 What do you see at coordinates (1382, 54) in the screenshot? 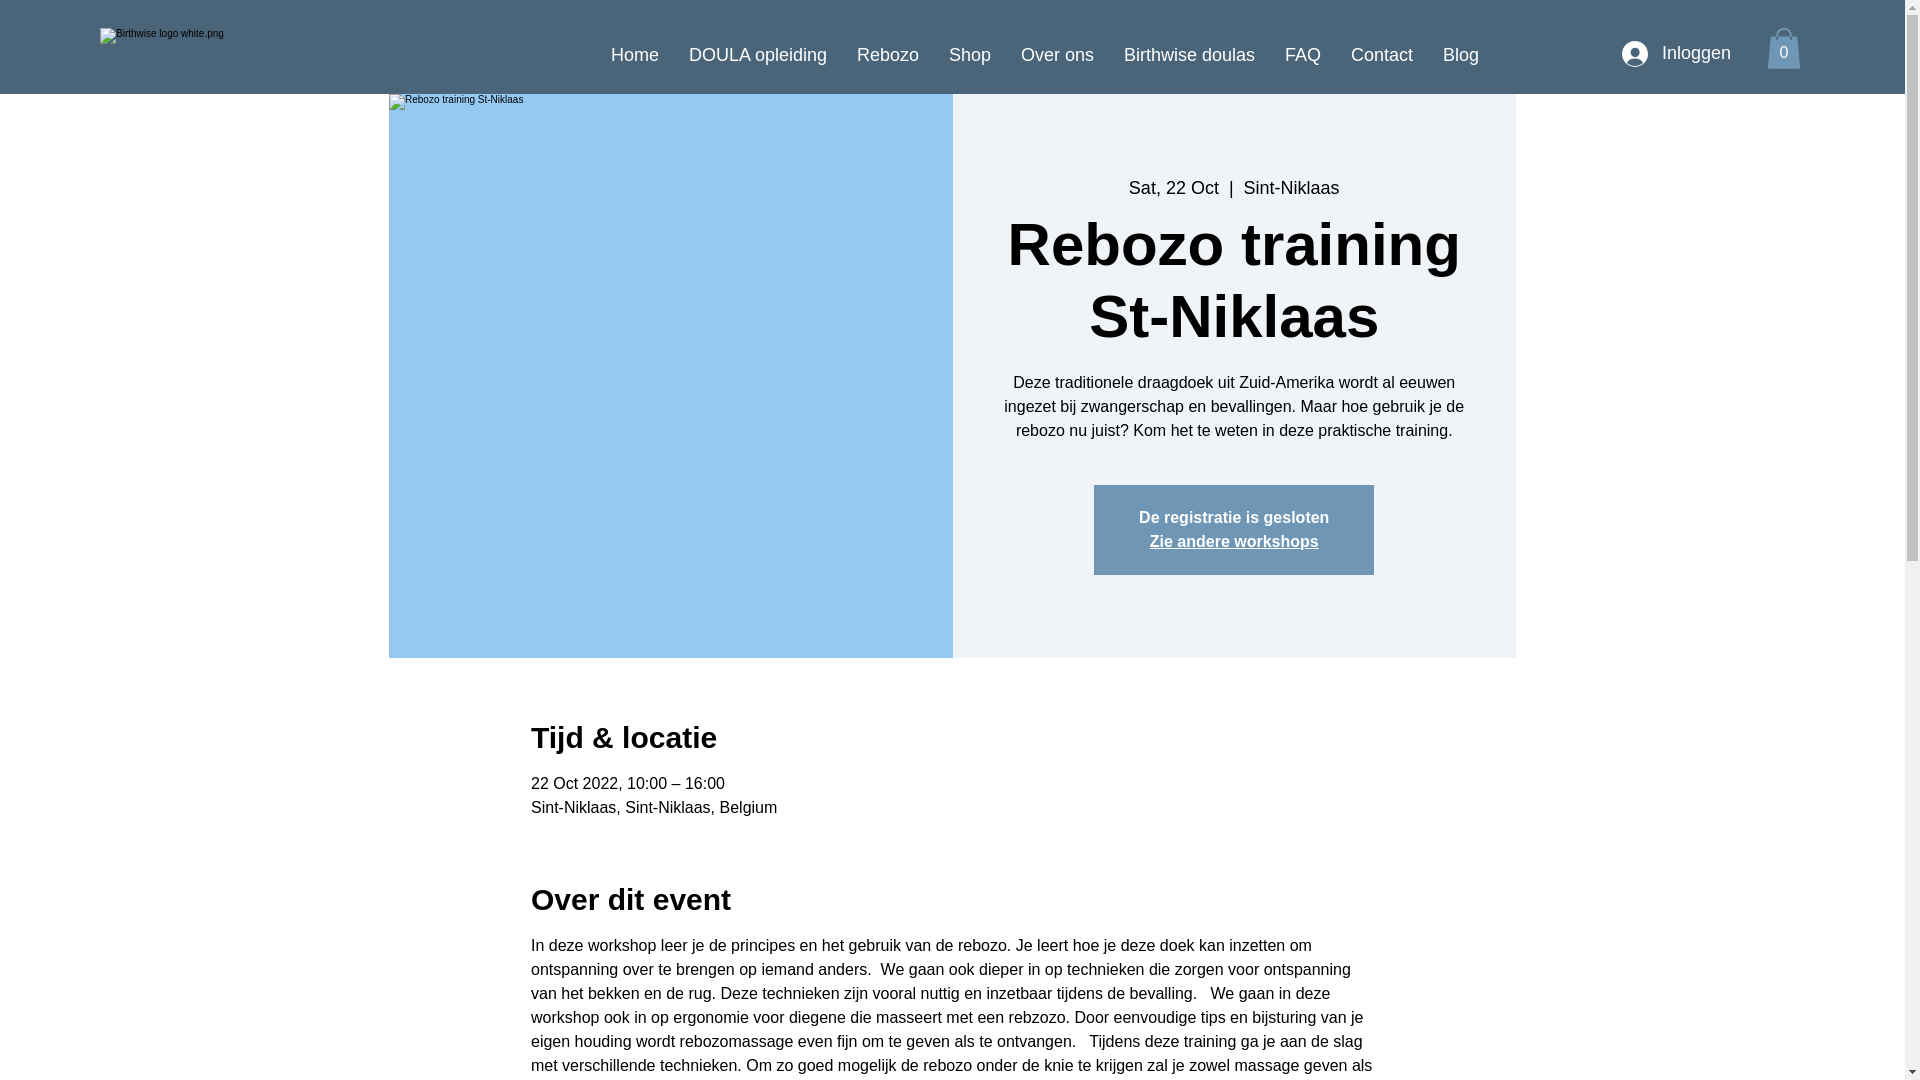
I see `Contact` at bounding box center [1382, 54].